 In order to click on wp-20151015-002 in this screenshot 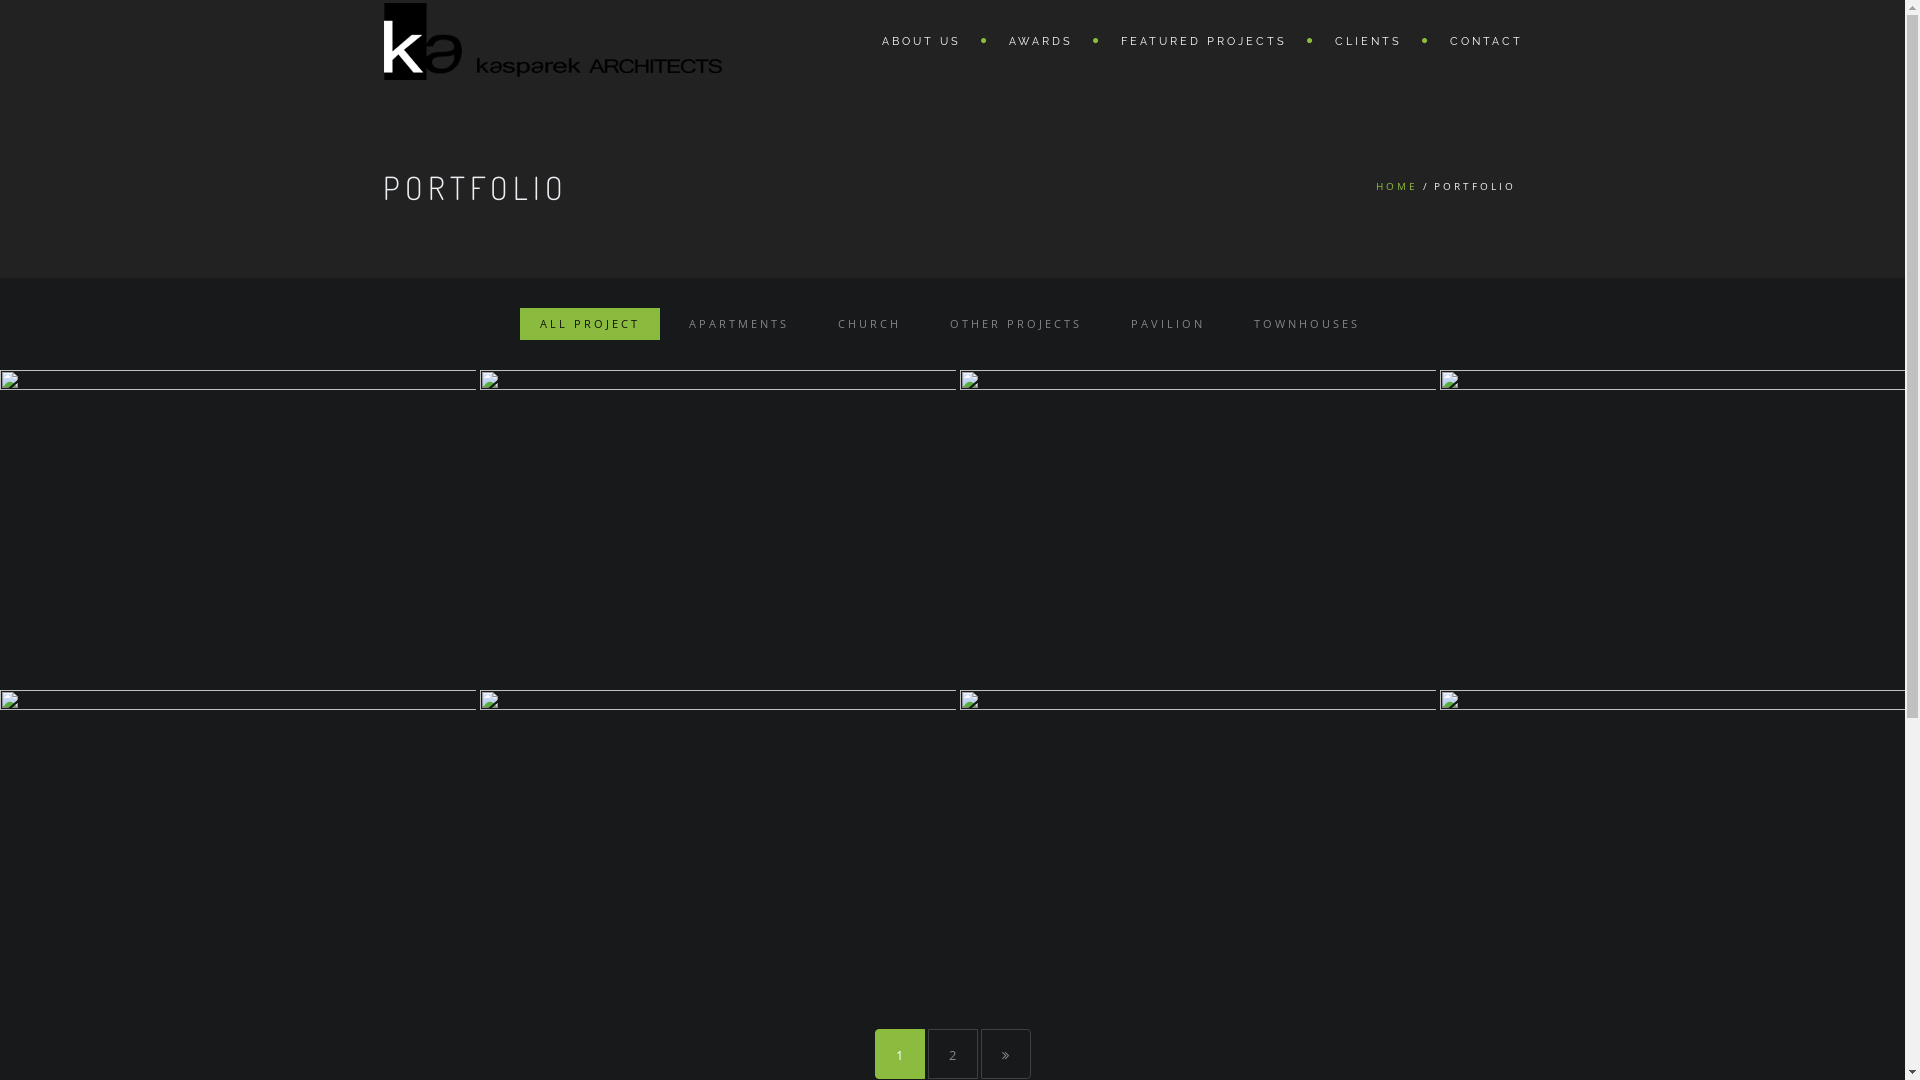, I will do `click(1678, 528)`.